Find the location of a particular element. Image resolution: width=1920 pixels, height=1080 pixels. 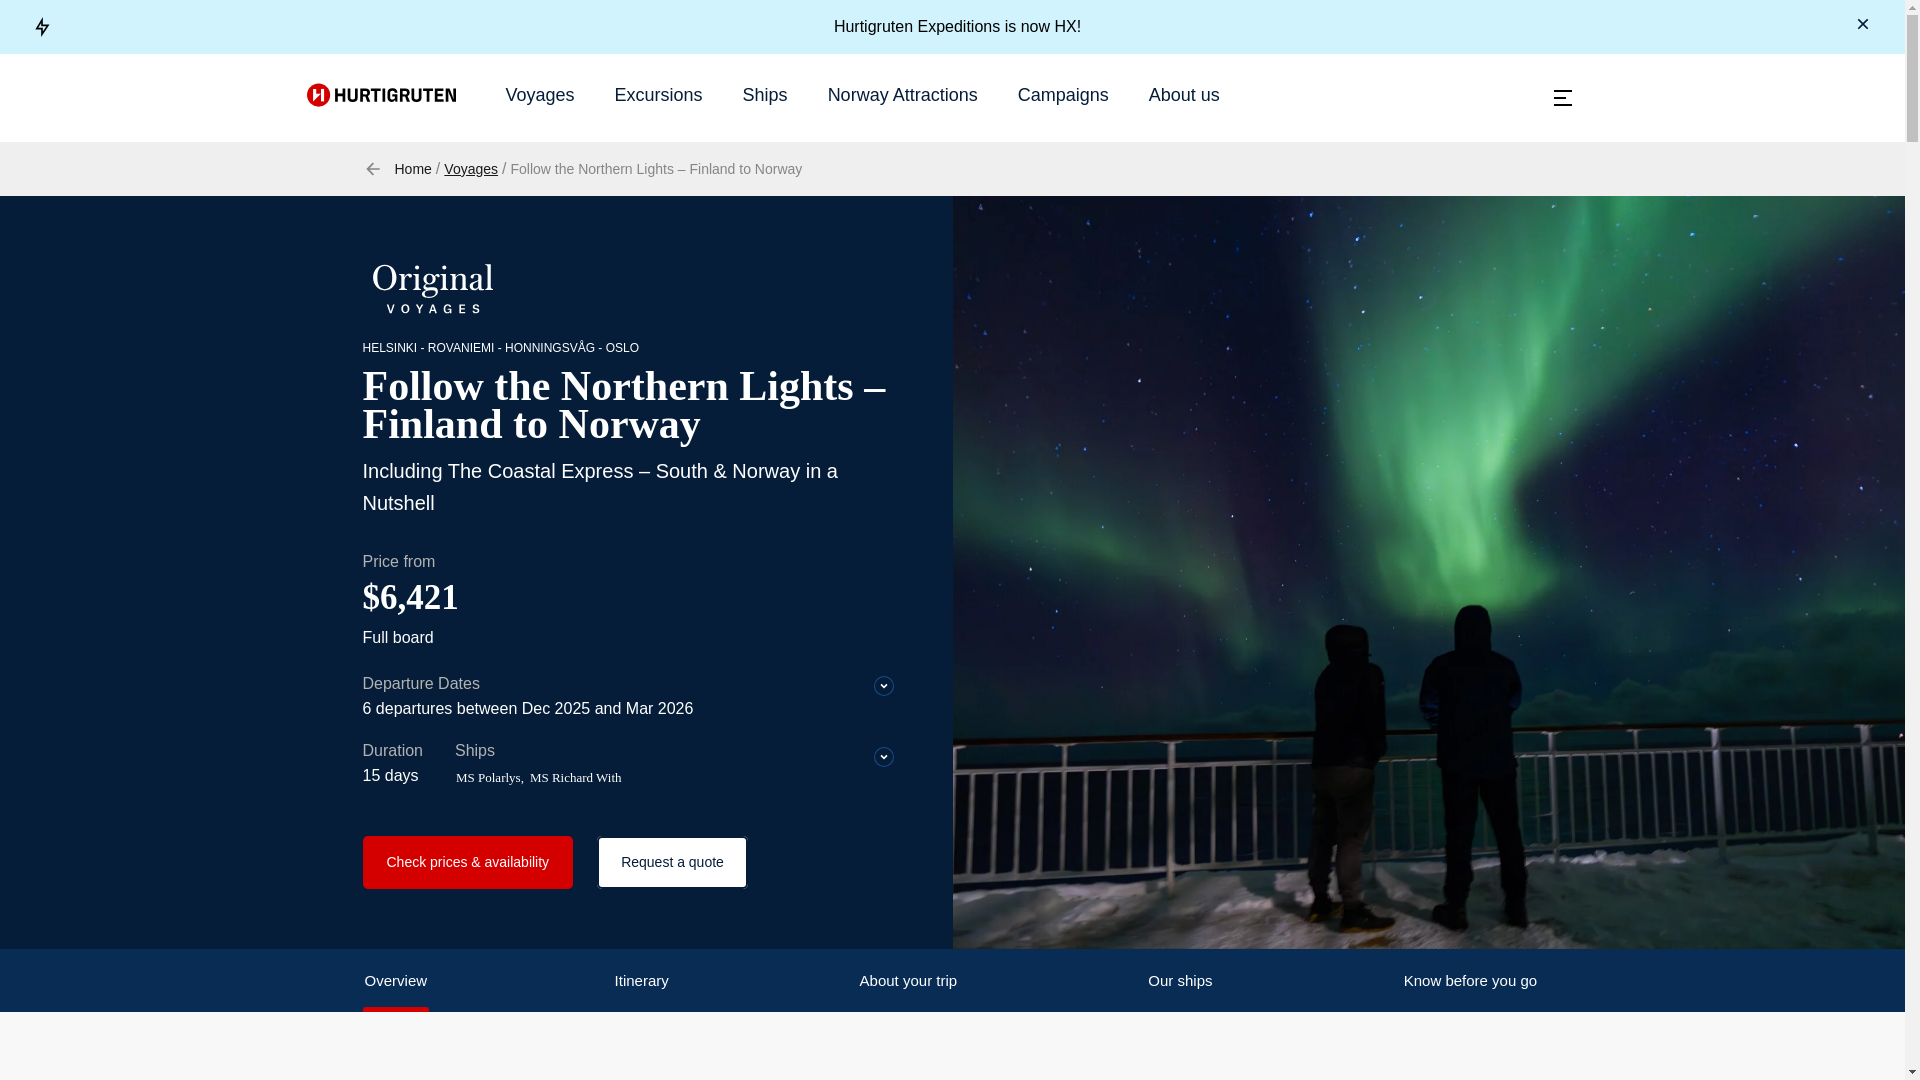

Itinerary is located at coordinates (641, 980).